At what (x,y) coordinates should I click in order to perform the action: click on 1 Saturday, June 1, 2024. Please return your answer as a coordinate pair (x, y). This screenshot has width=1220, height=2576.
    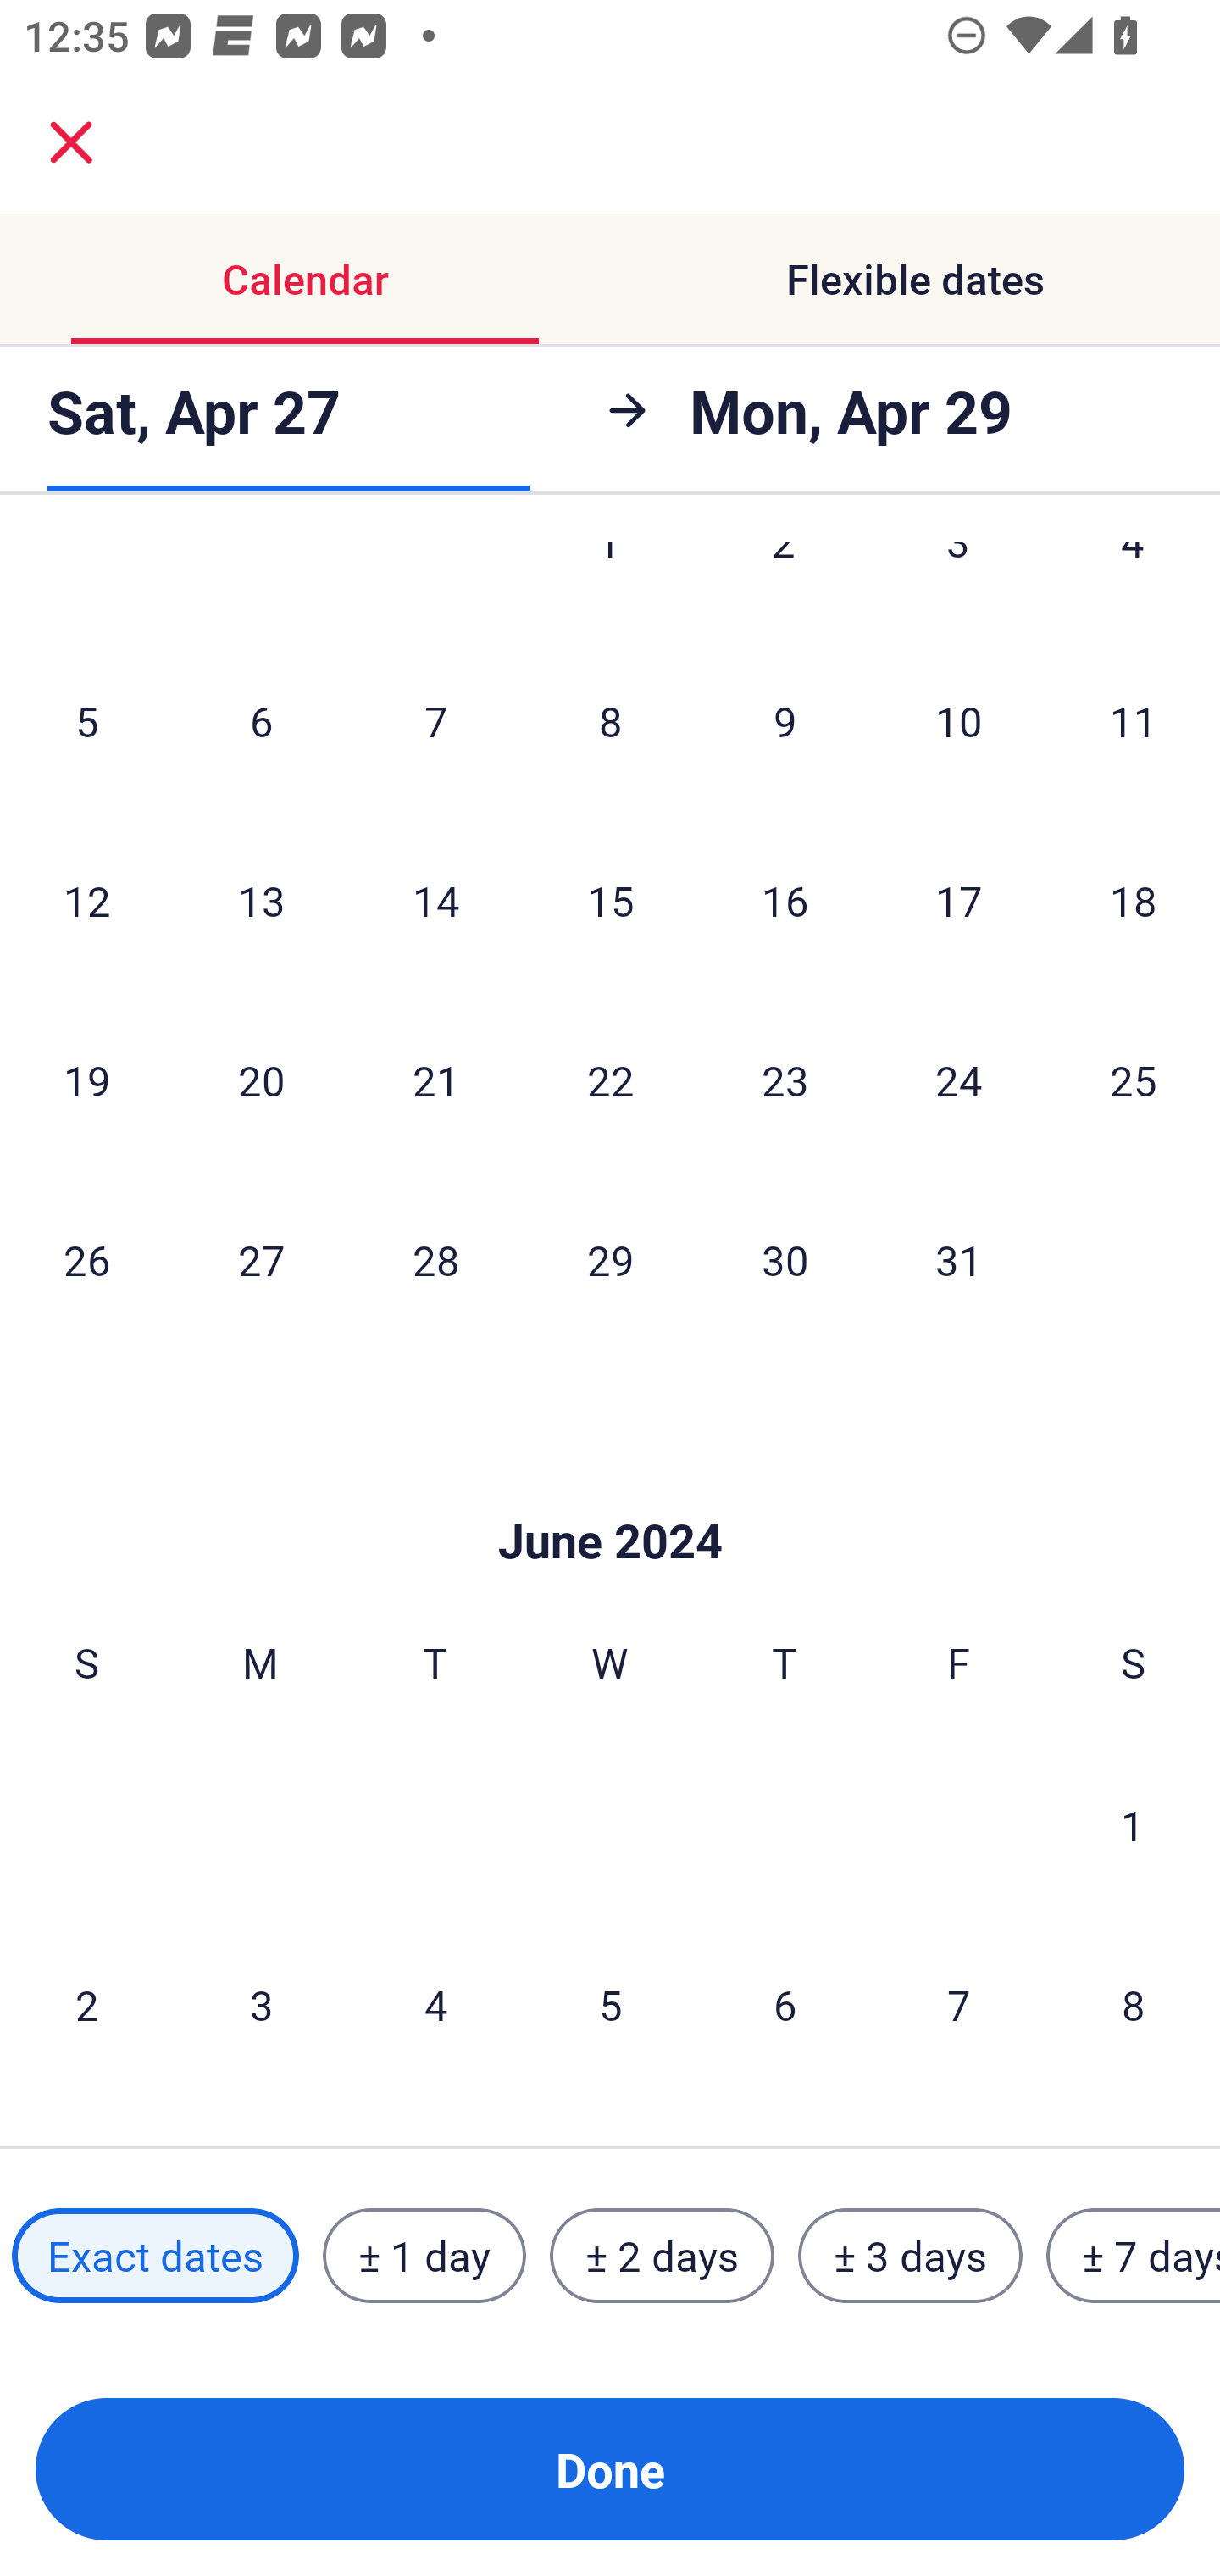
    Looking at the image, I should click on (1133, 1825).